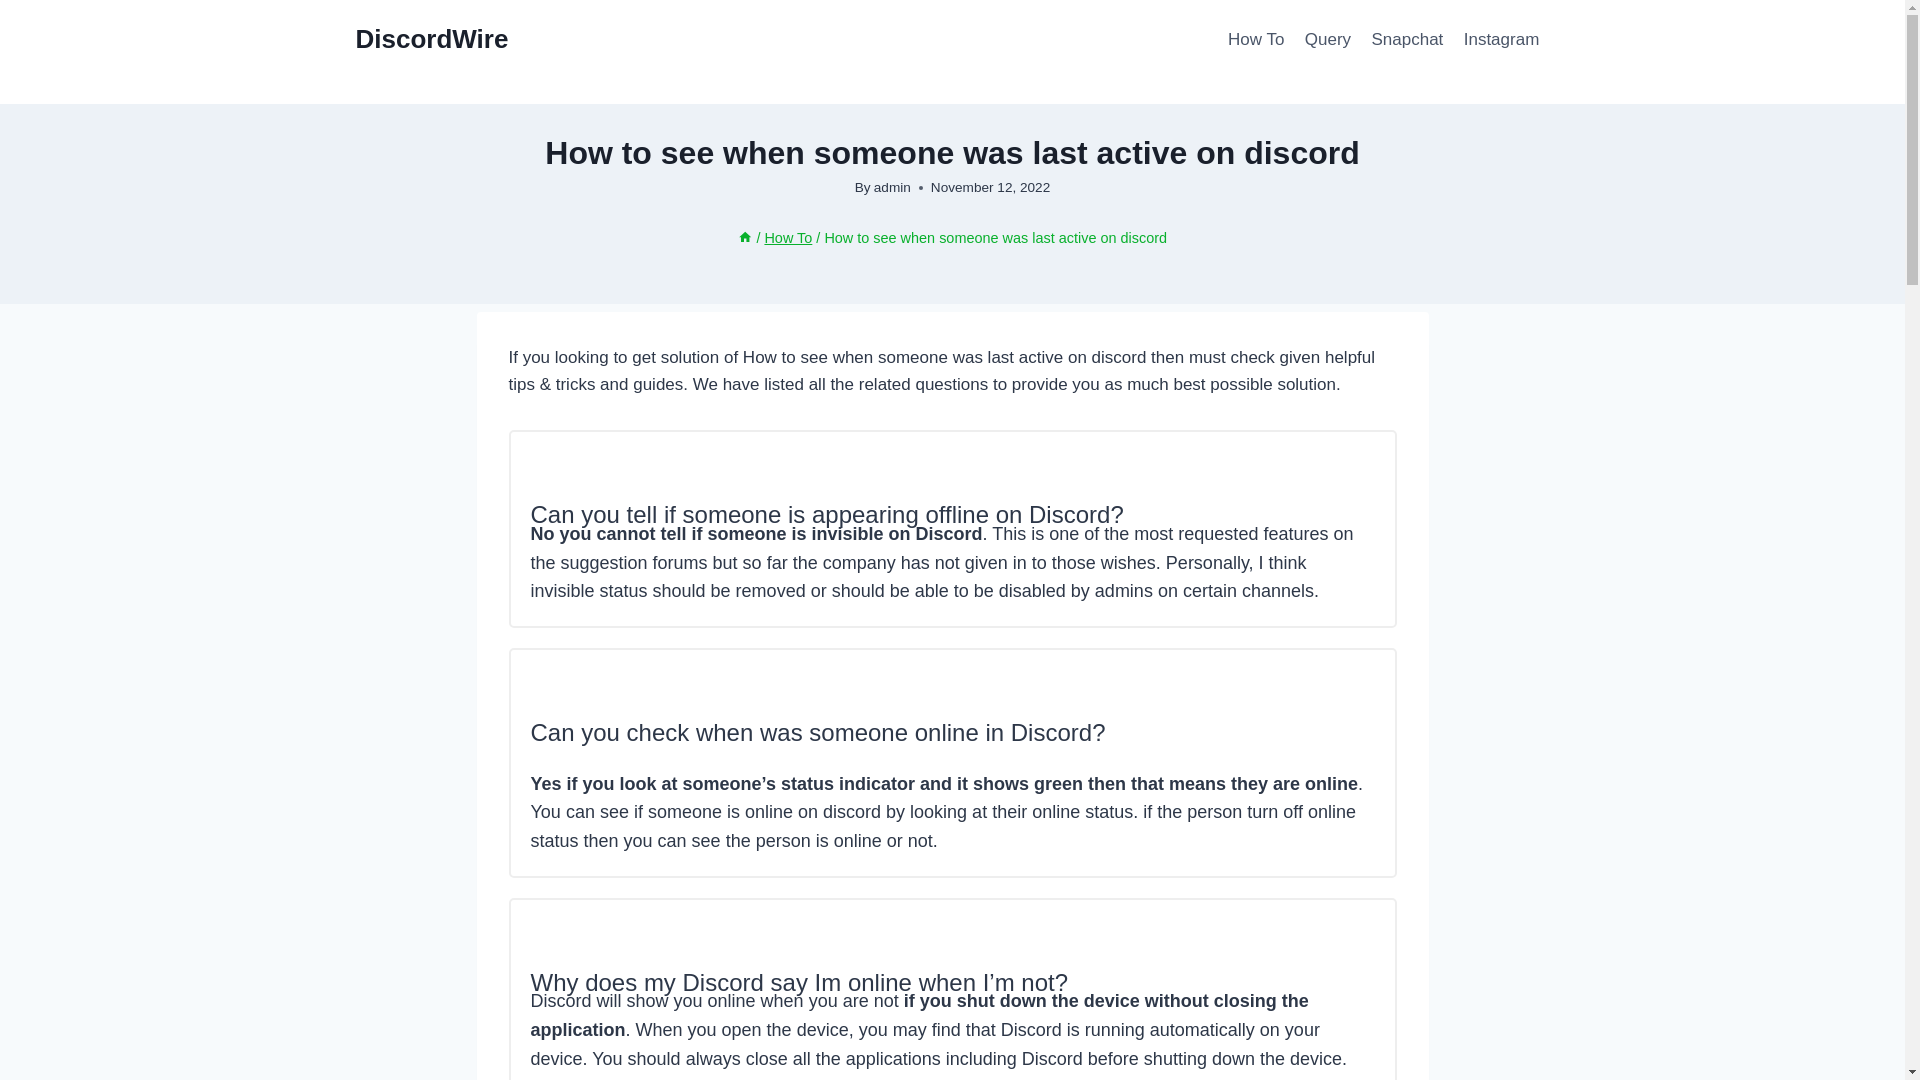 The width and height of the screenshot is (1920, 1080). What do you see at coordinates (1328, 40) in the screenshot?
I see `Query` at bounding box center [1328, 40].